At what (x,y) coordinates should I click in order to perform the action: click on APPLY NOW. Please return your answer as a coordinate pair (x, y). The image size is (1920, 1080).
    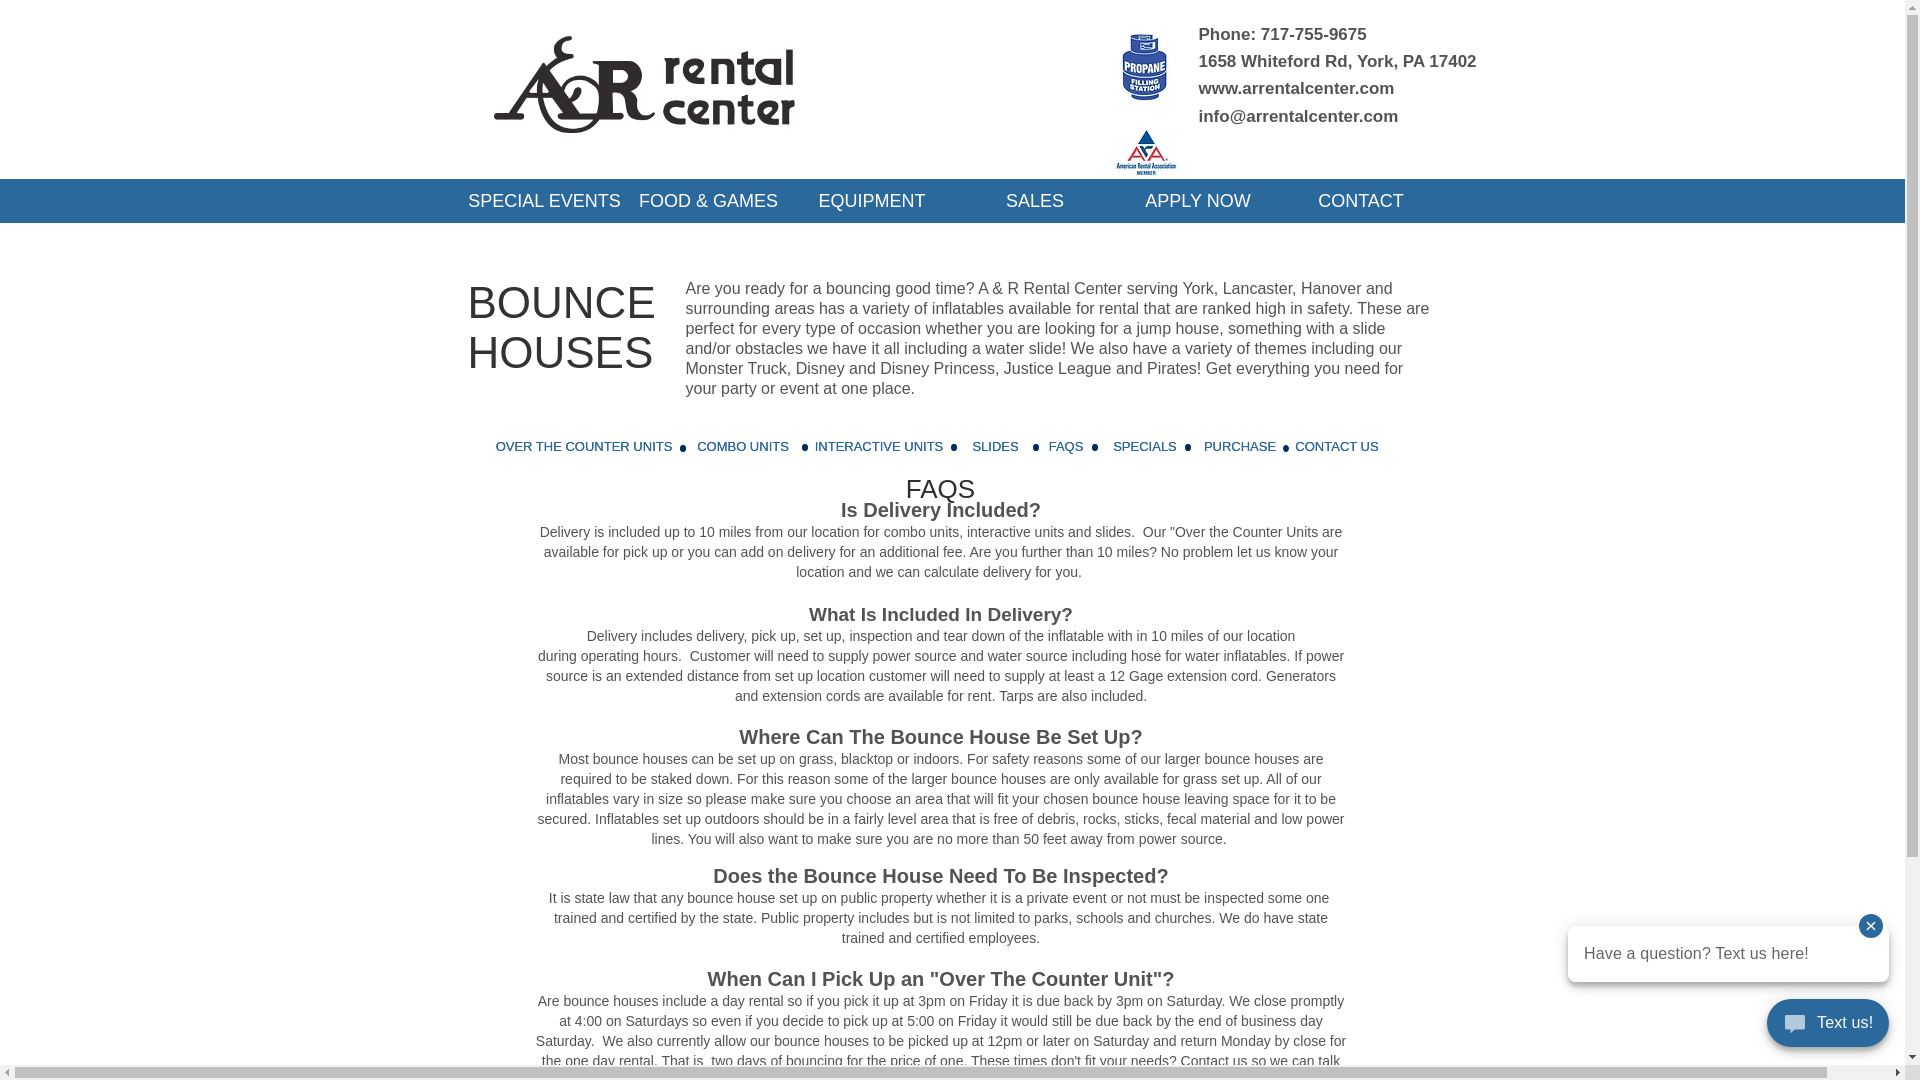
    Looking at the image, I should click on (1196, 200).